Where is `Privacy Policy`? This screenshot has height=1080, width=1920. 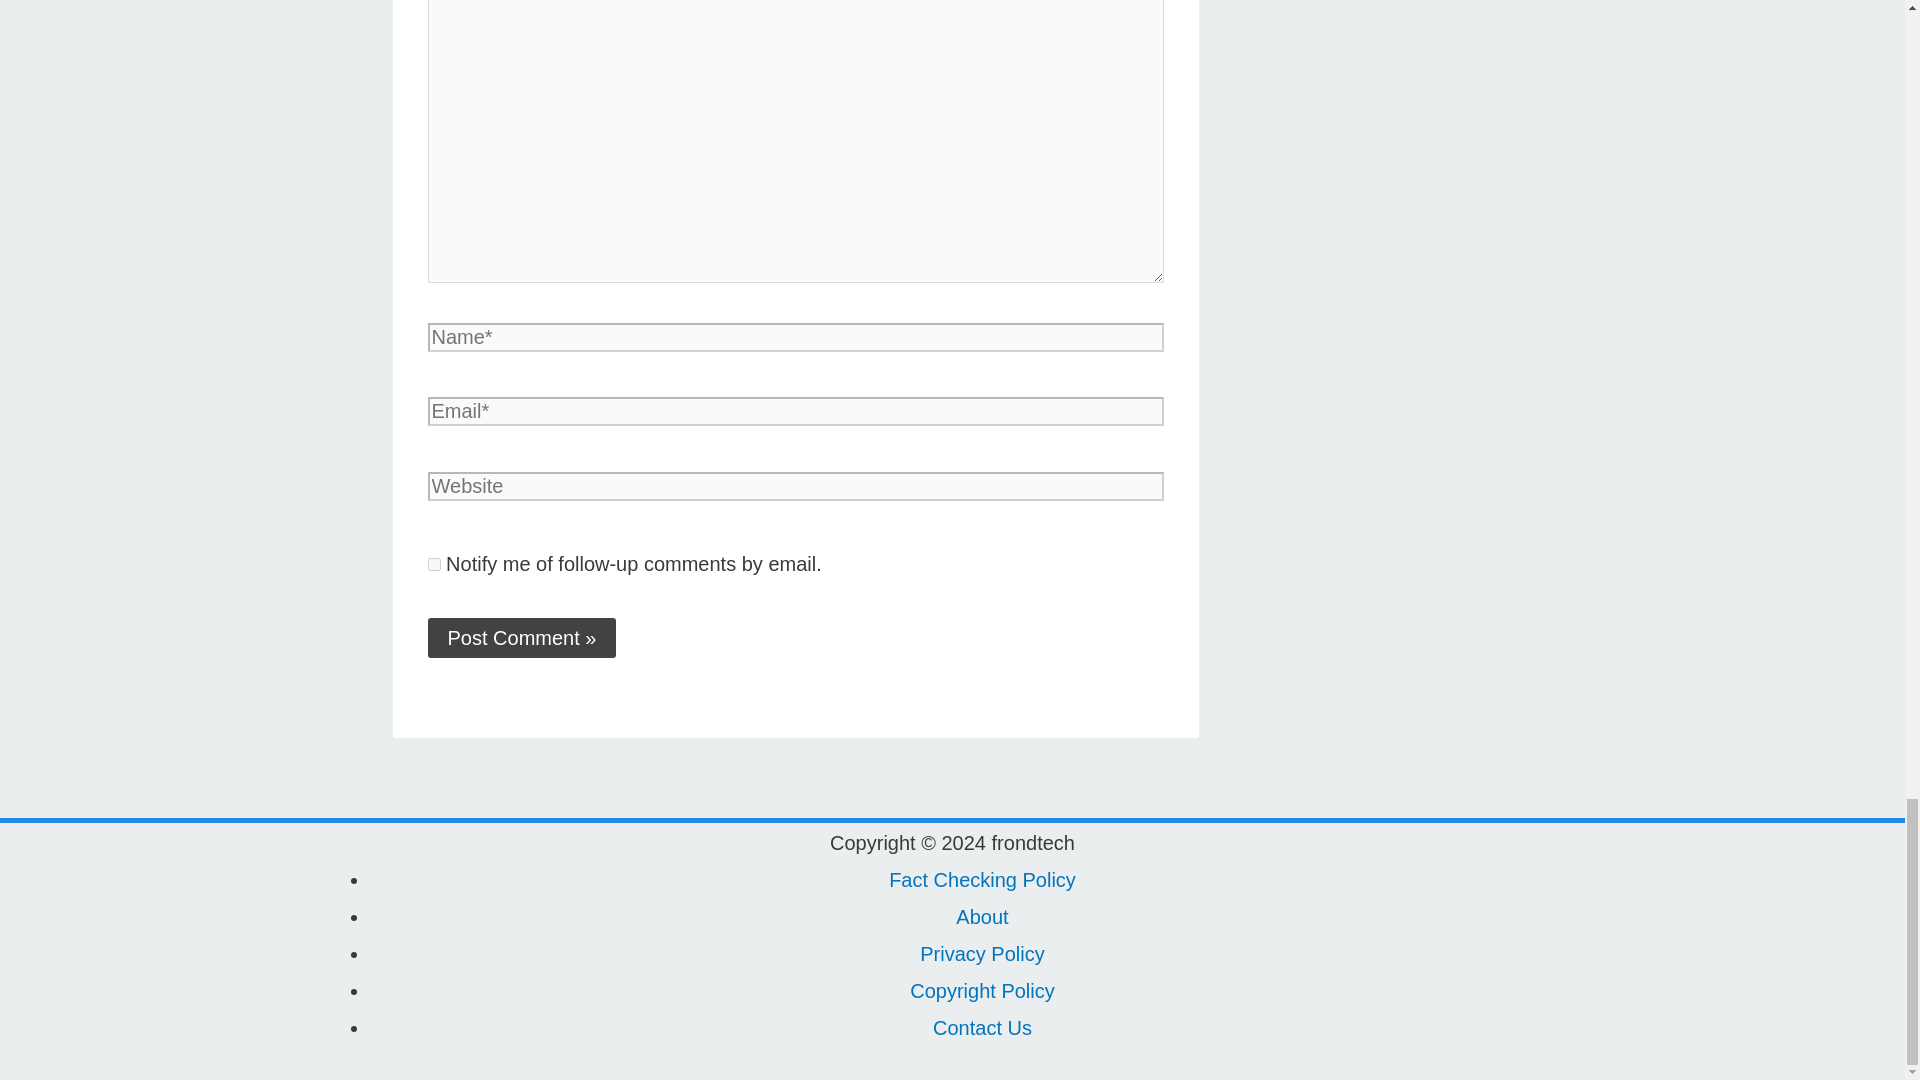
Privacy Policy is located at coordinates (982, 954).